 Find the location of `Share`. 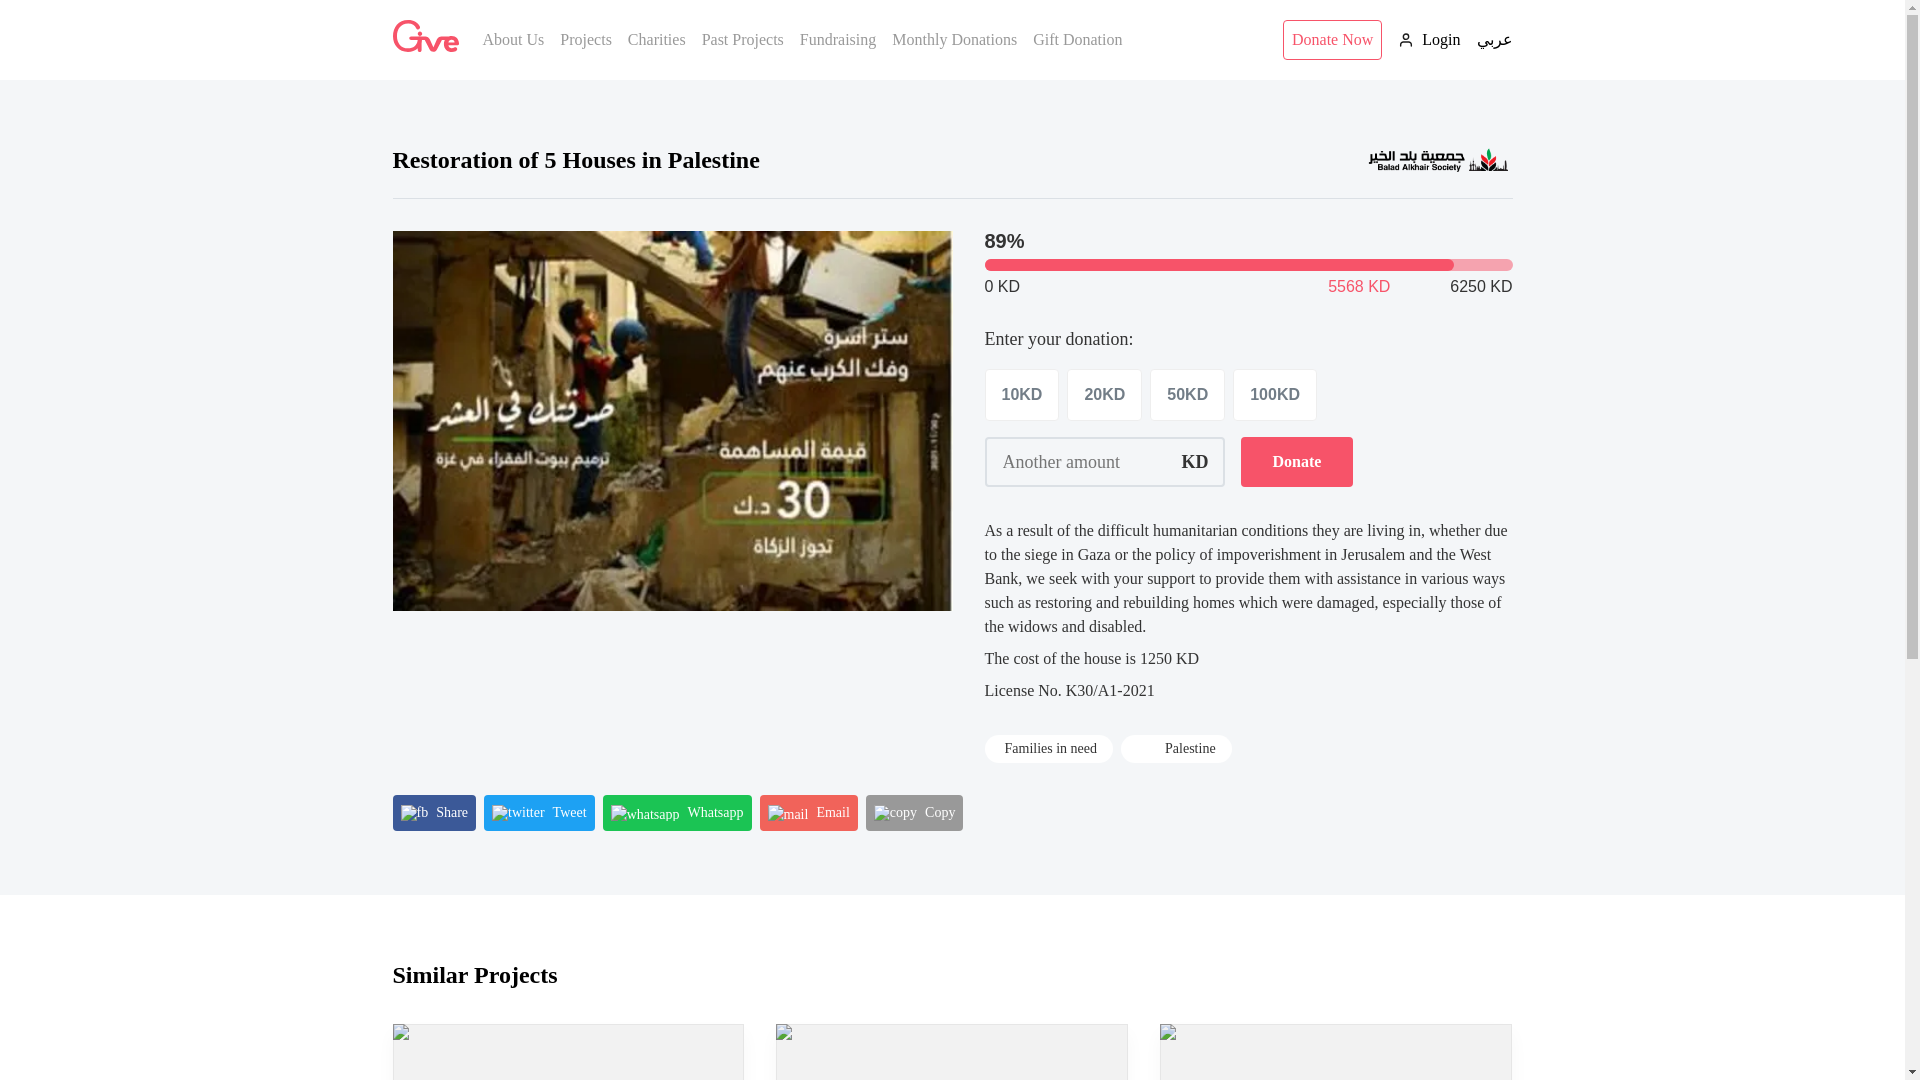

Share is located at coordinates (434, 812).